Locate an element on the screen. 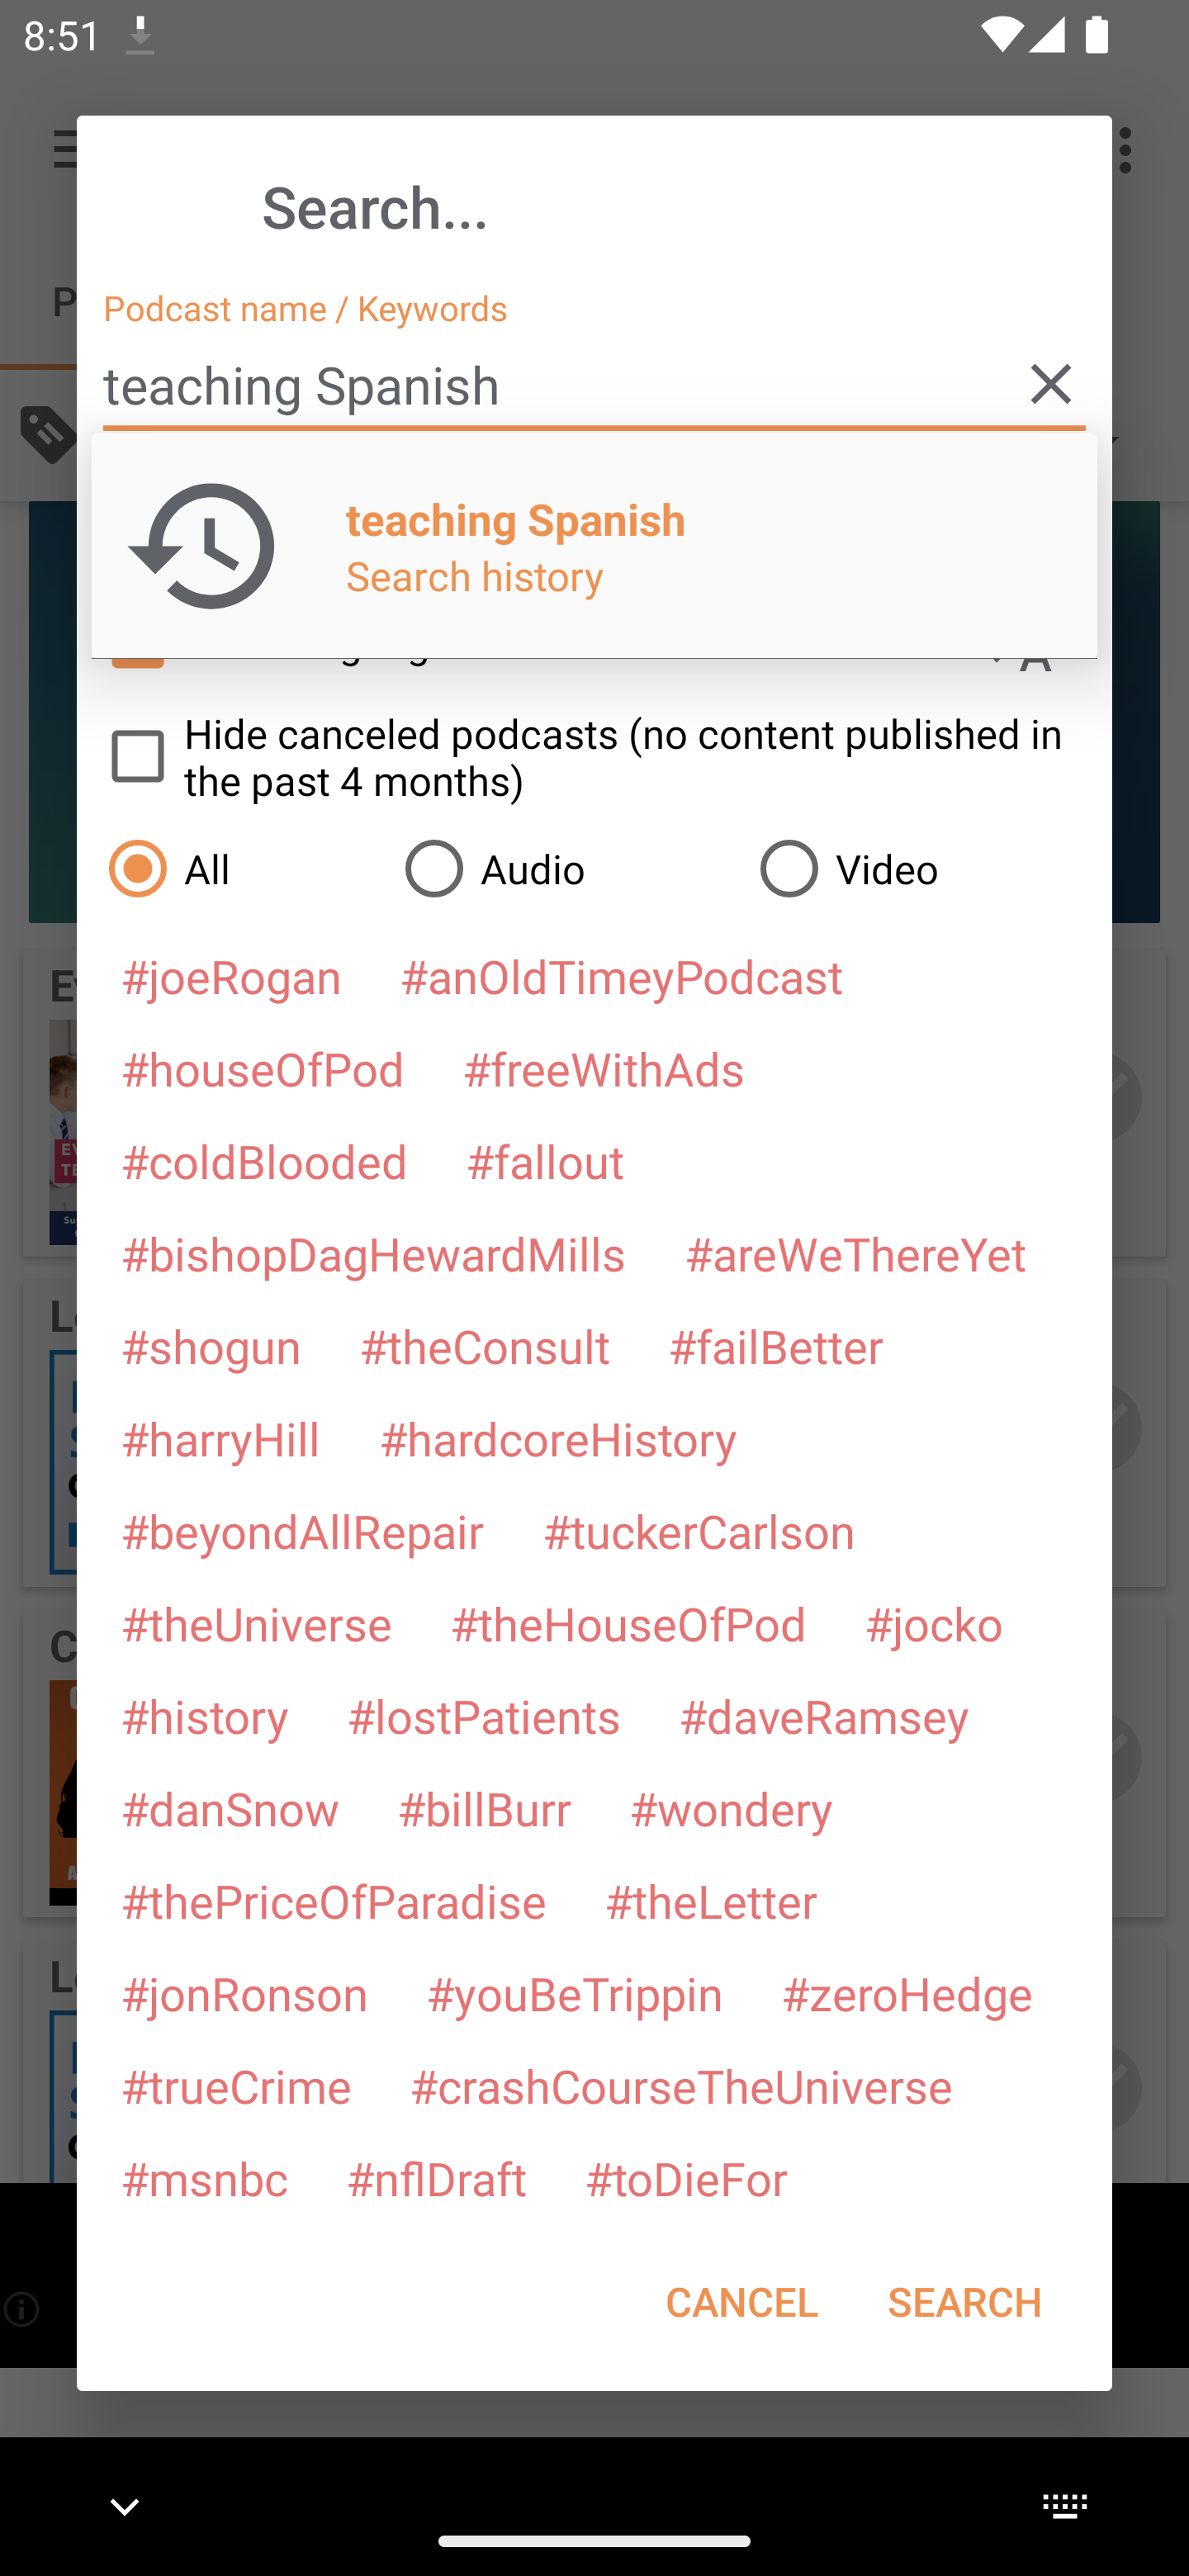 This screenshot has width=1189, height=2576. #tuckerCarlson is located at coordinates (699, 1529).